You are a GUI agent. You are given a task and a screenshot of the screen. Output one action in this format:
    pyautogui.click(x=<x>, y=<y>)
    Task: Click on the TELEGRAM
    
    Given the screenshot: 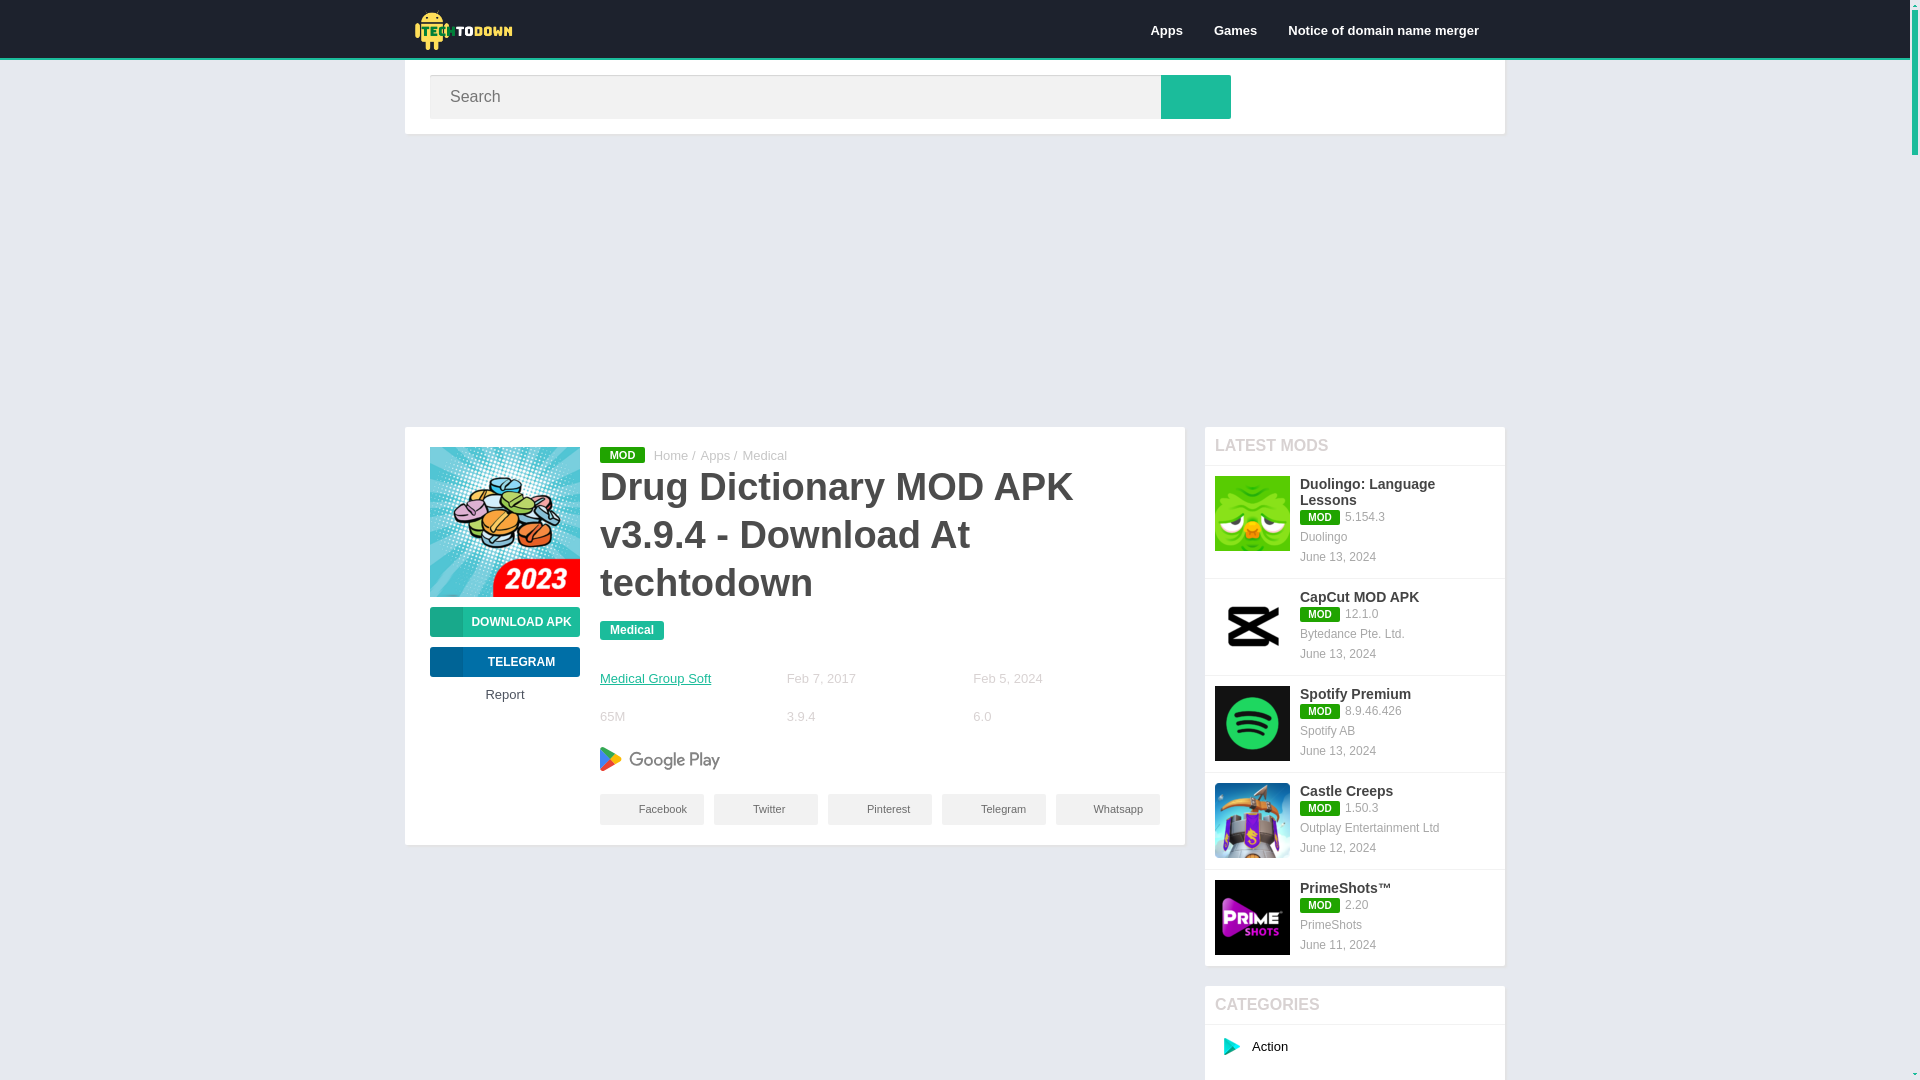 What is the action you would take?
    pyautogui.click(x=504, y=662)
    